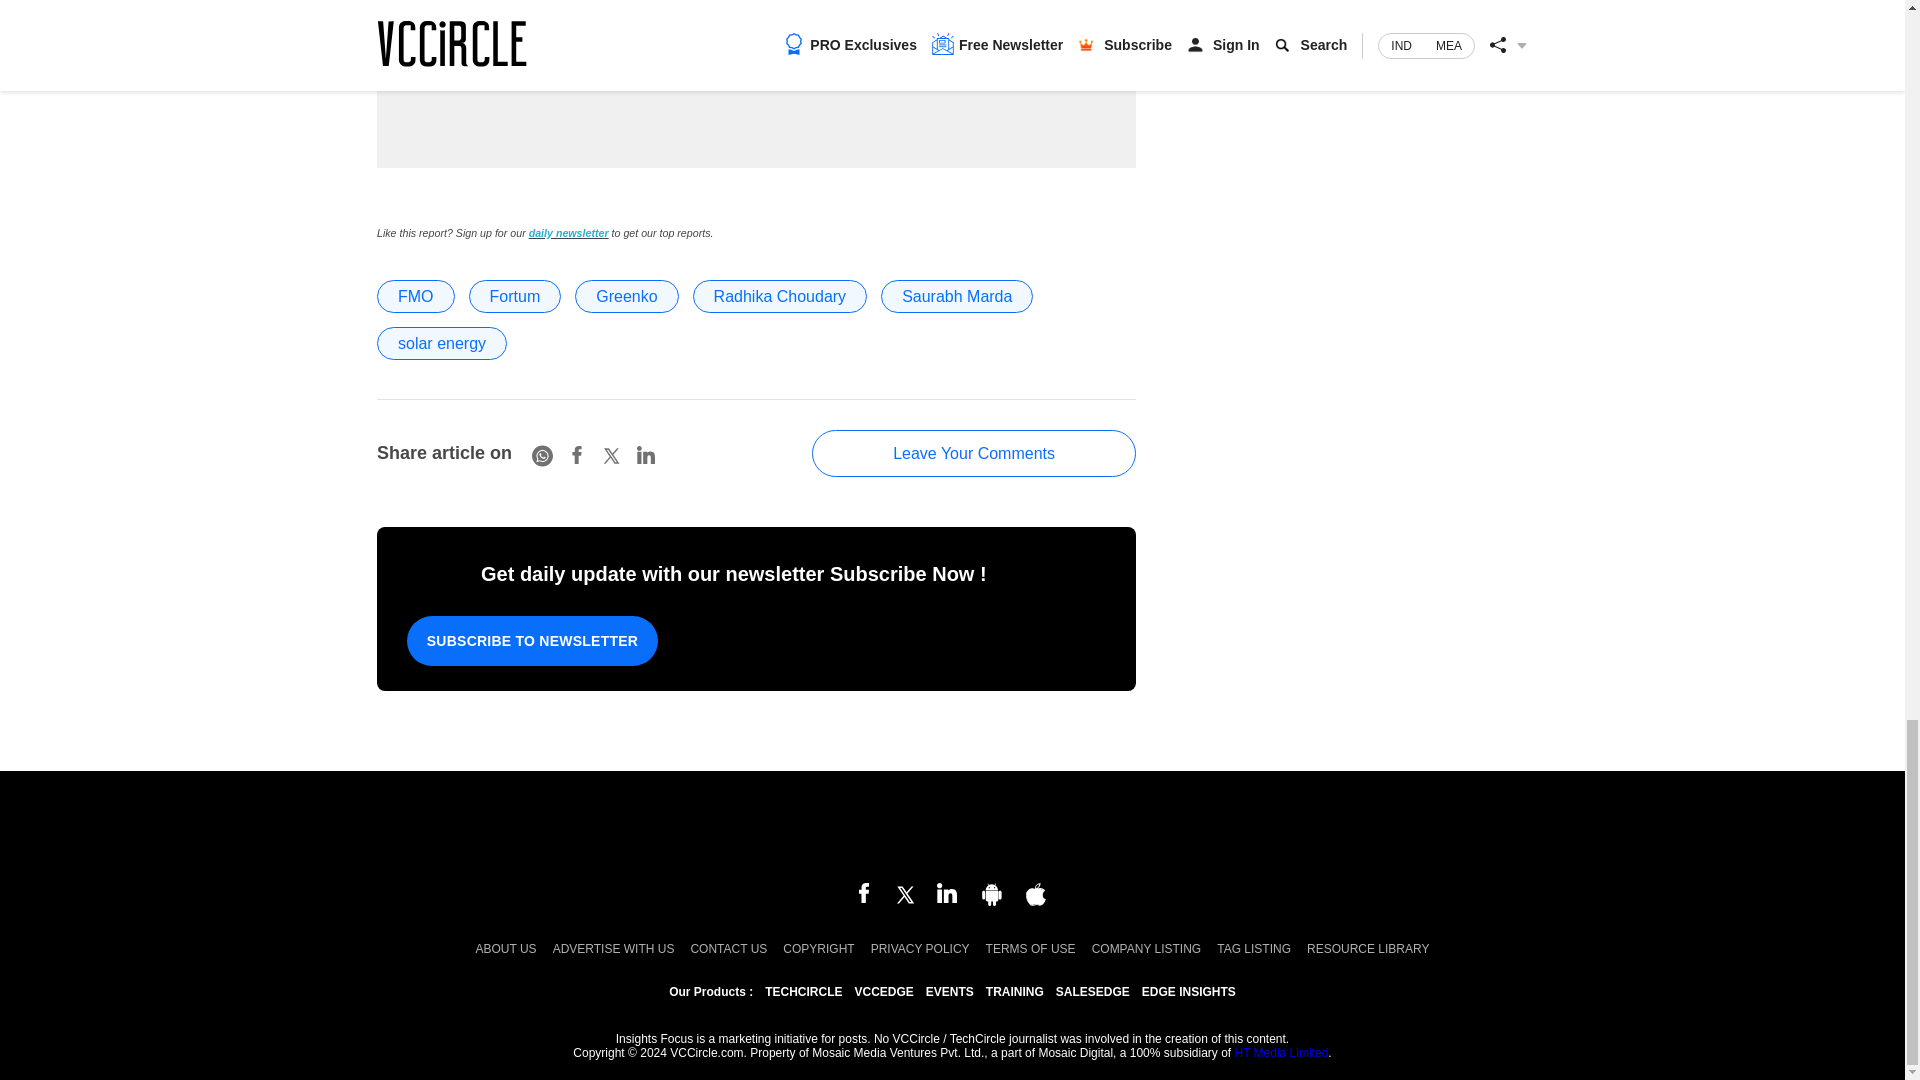 This screenshot has height=1080, width=1920. I want to click on SUBSCRIBE TO NEWSLETTER, so click(532, 640).